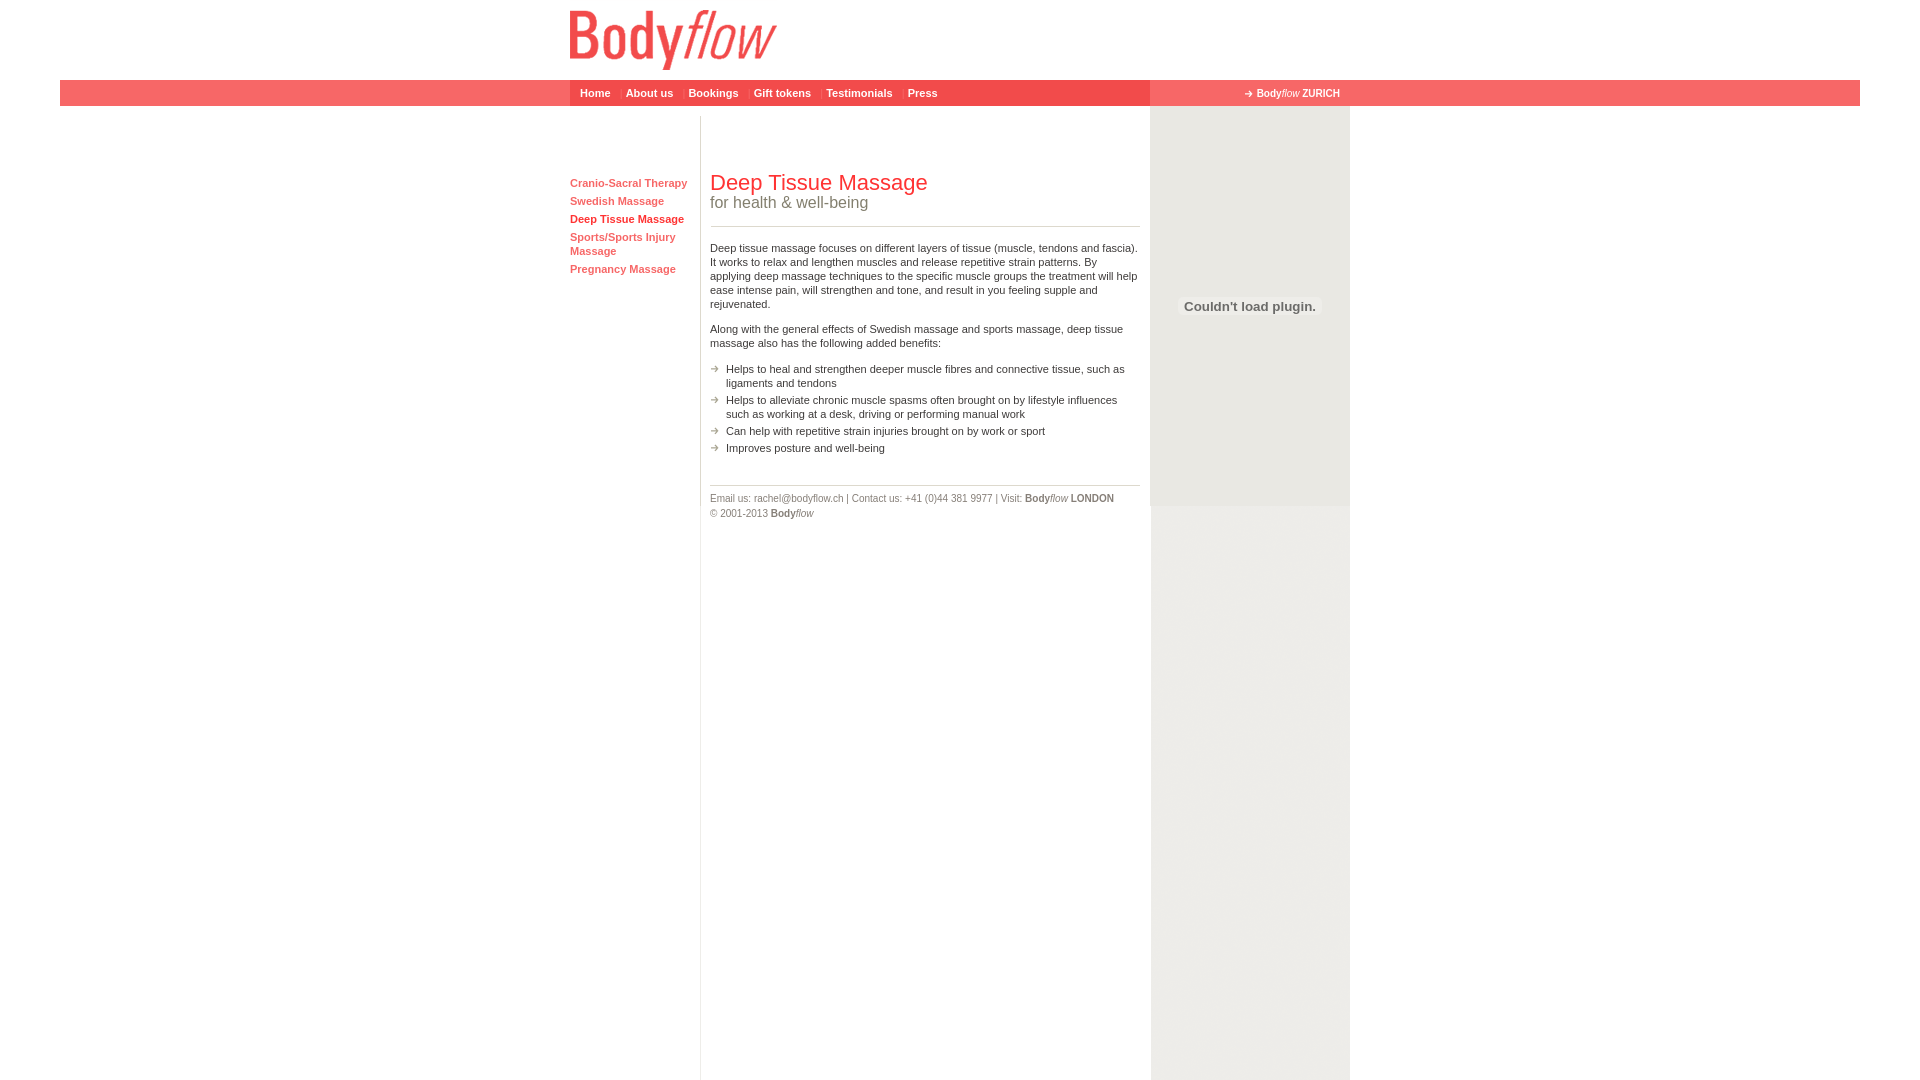 The image size is (1920, 1080). What do you see at coordinates (782, 93) in the screenshot?
I see `Gift tokens` at bounding box center [782, 93].